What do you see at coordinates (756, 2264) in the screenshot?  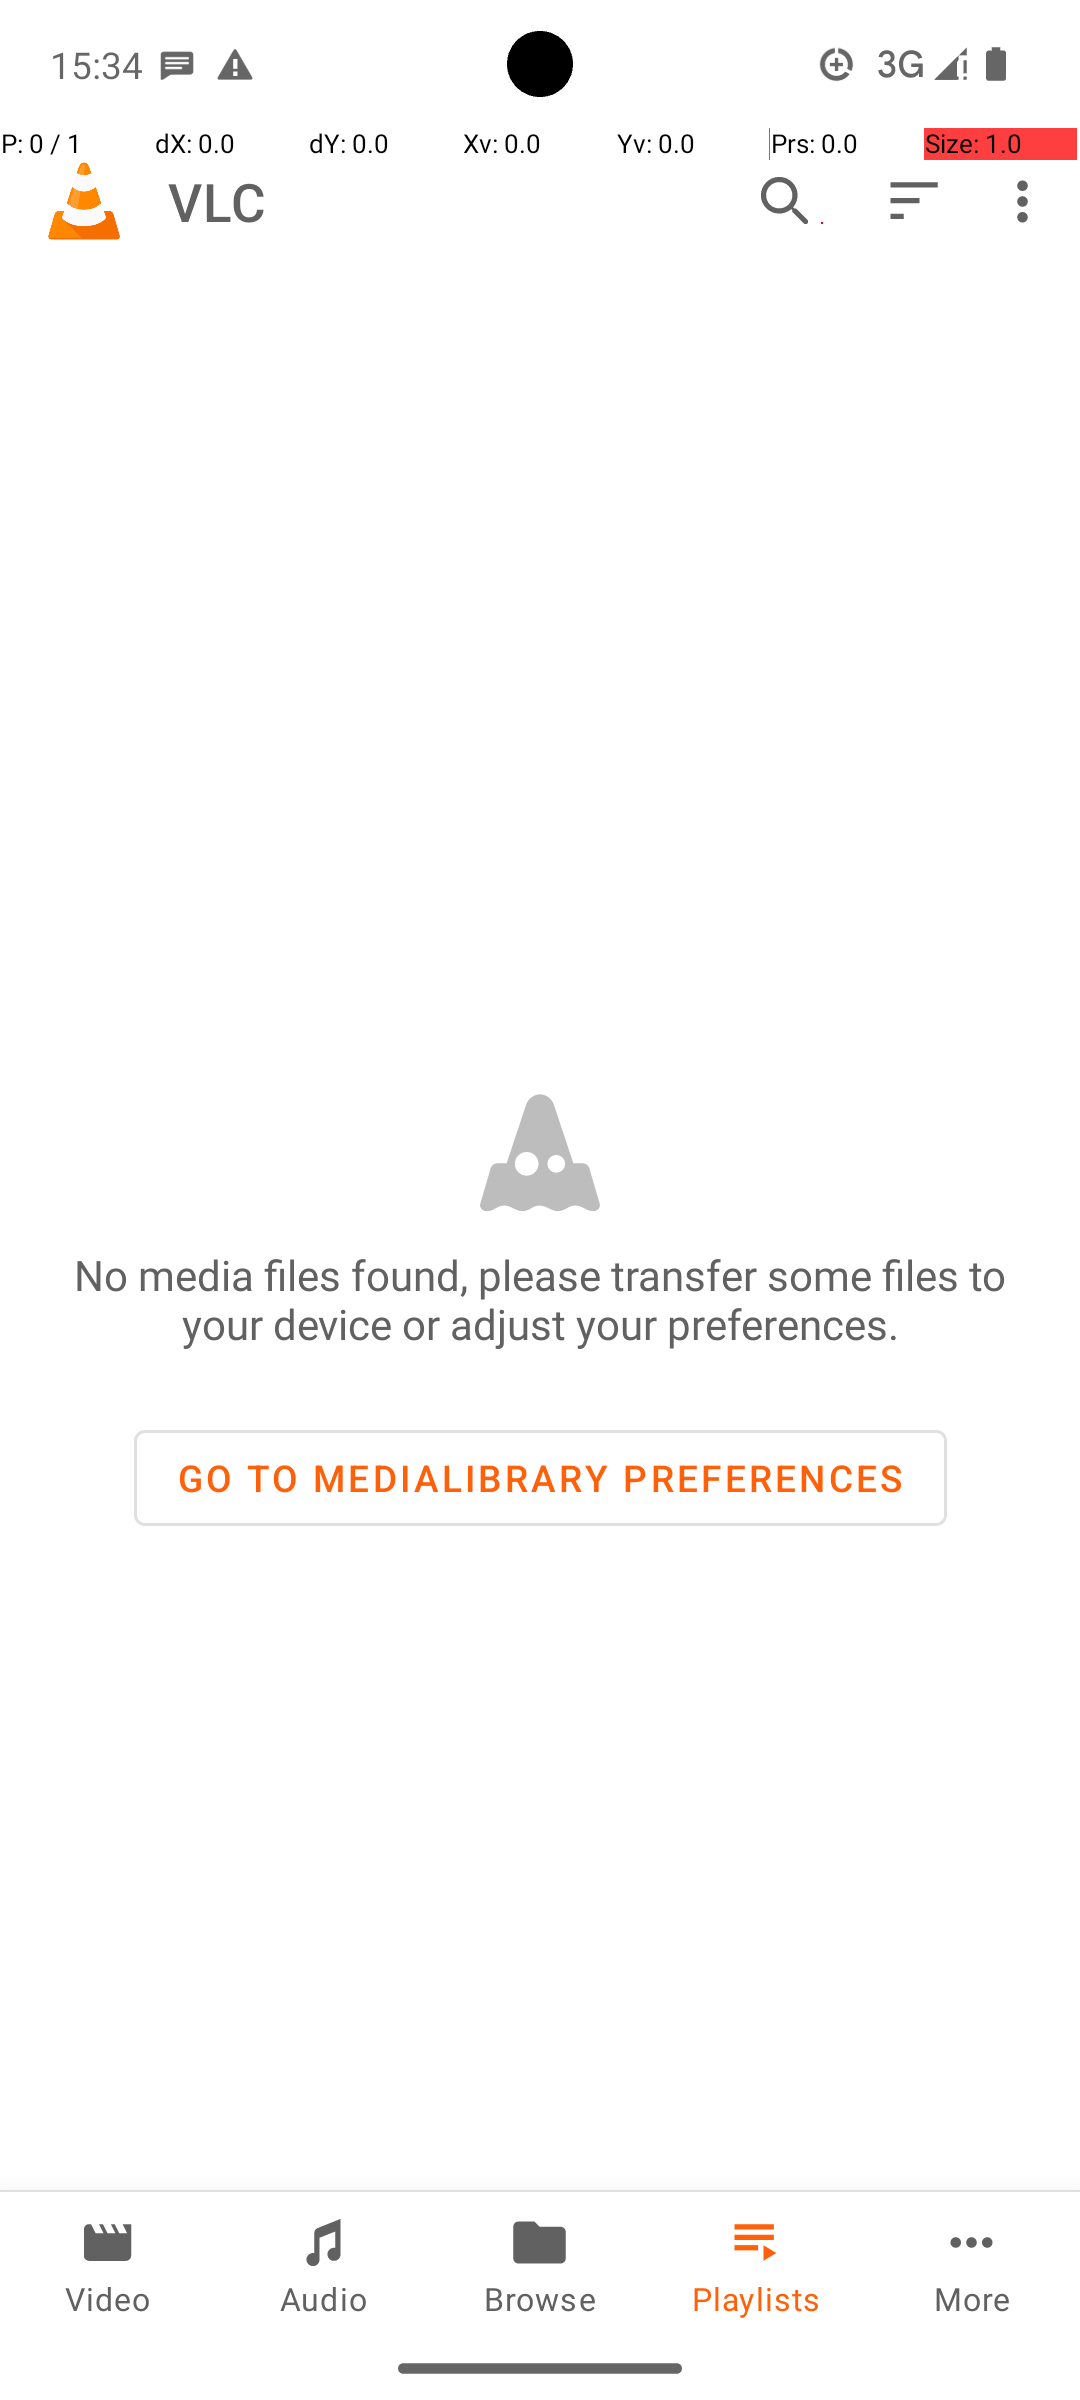 I see `Playlists` at bounding box center [756, 2264].